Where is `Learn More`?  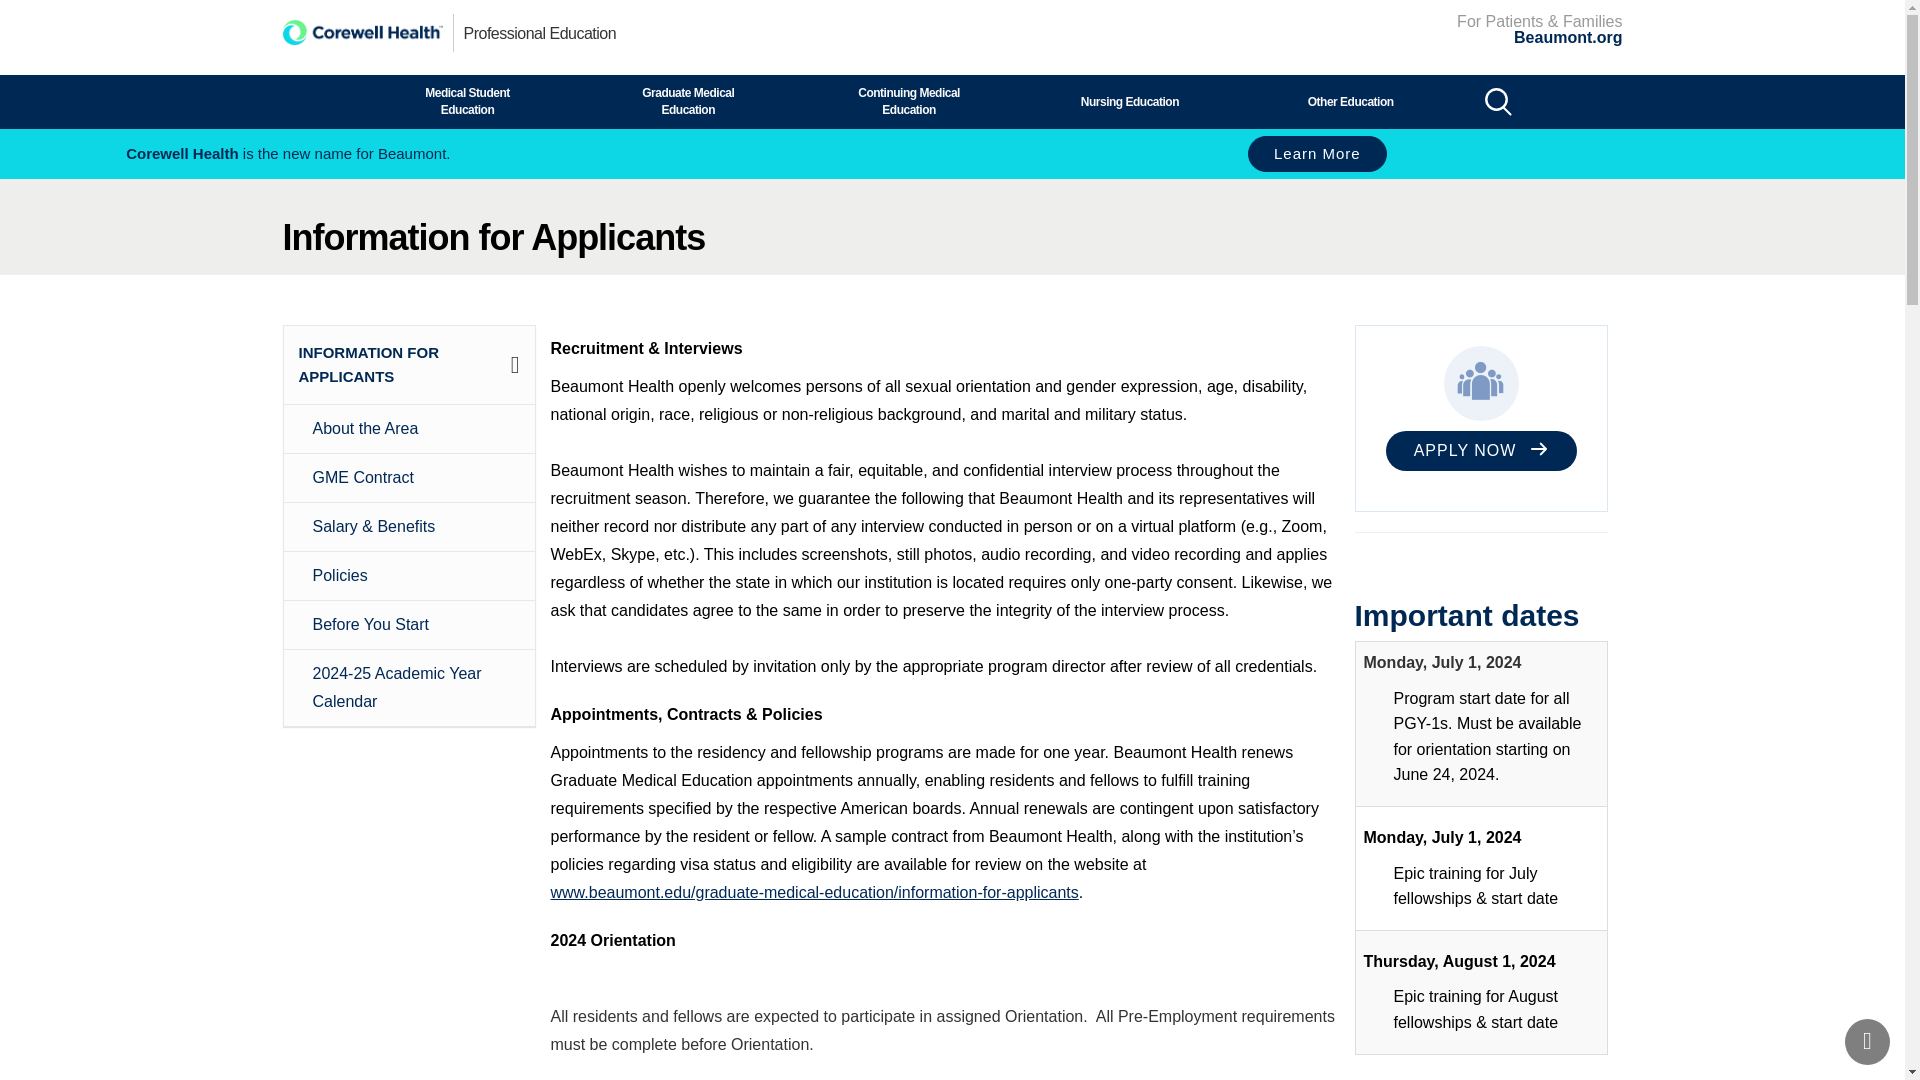 Learn More is located at coordinates (1317, 154).